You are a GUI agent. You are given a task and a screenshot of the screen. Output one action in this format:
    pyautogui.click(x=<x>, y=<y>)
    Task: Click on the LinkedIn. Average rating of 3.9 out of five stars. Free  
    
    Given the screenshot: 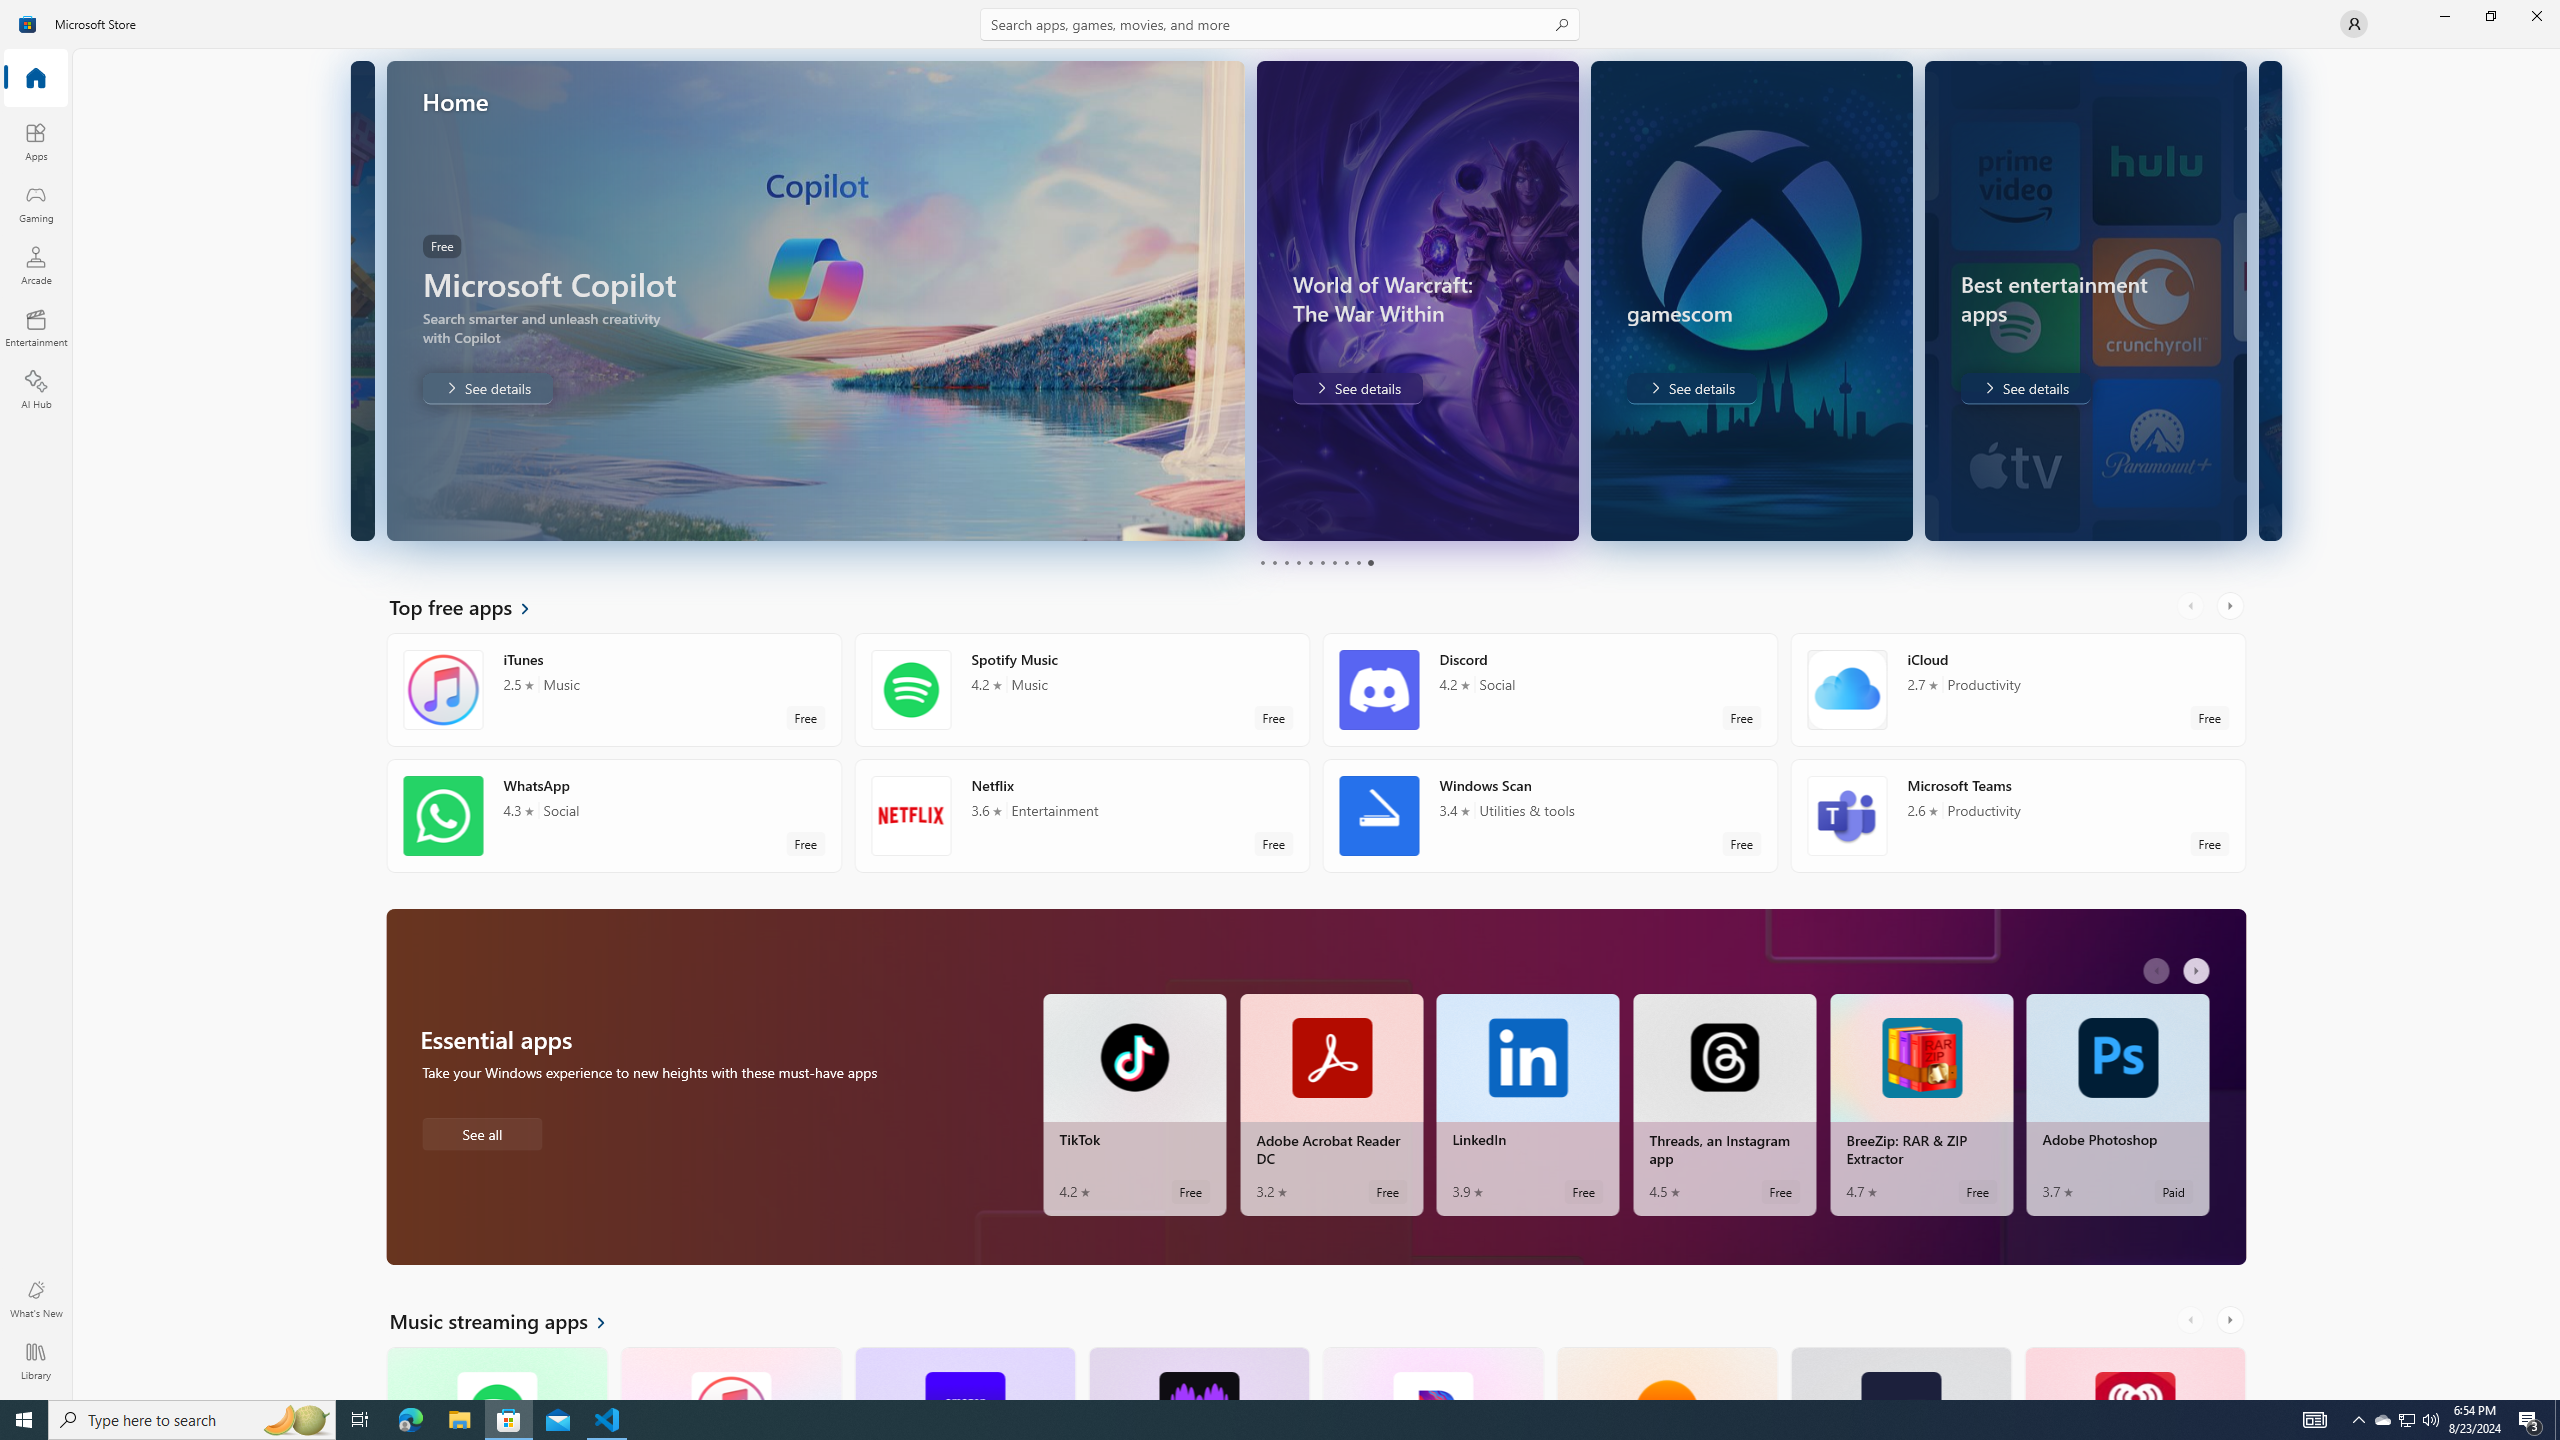 What is the action you would take?
    pyautogui.click(x=1528, y=1104)
    